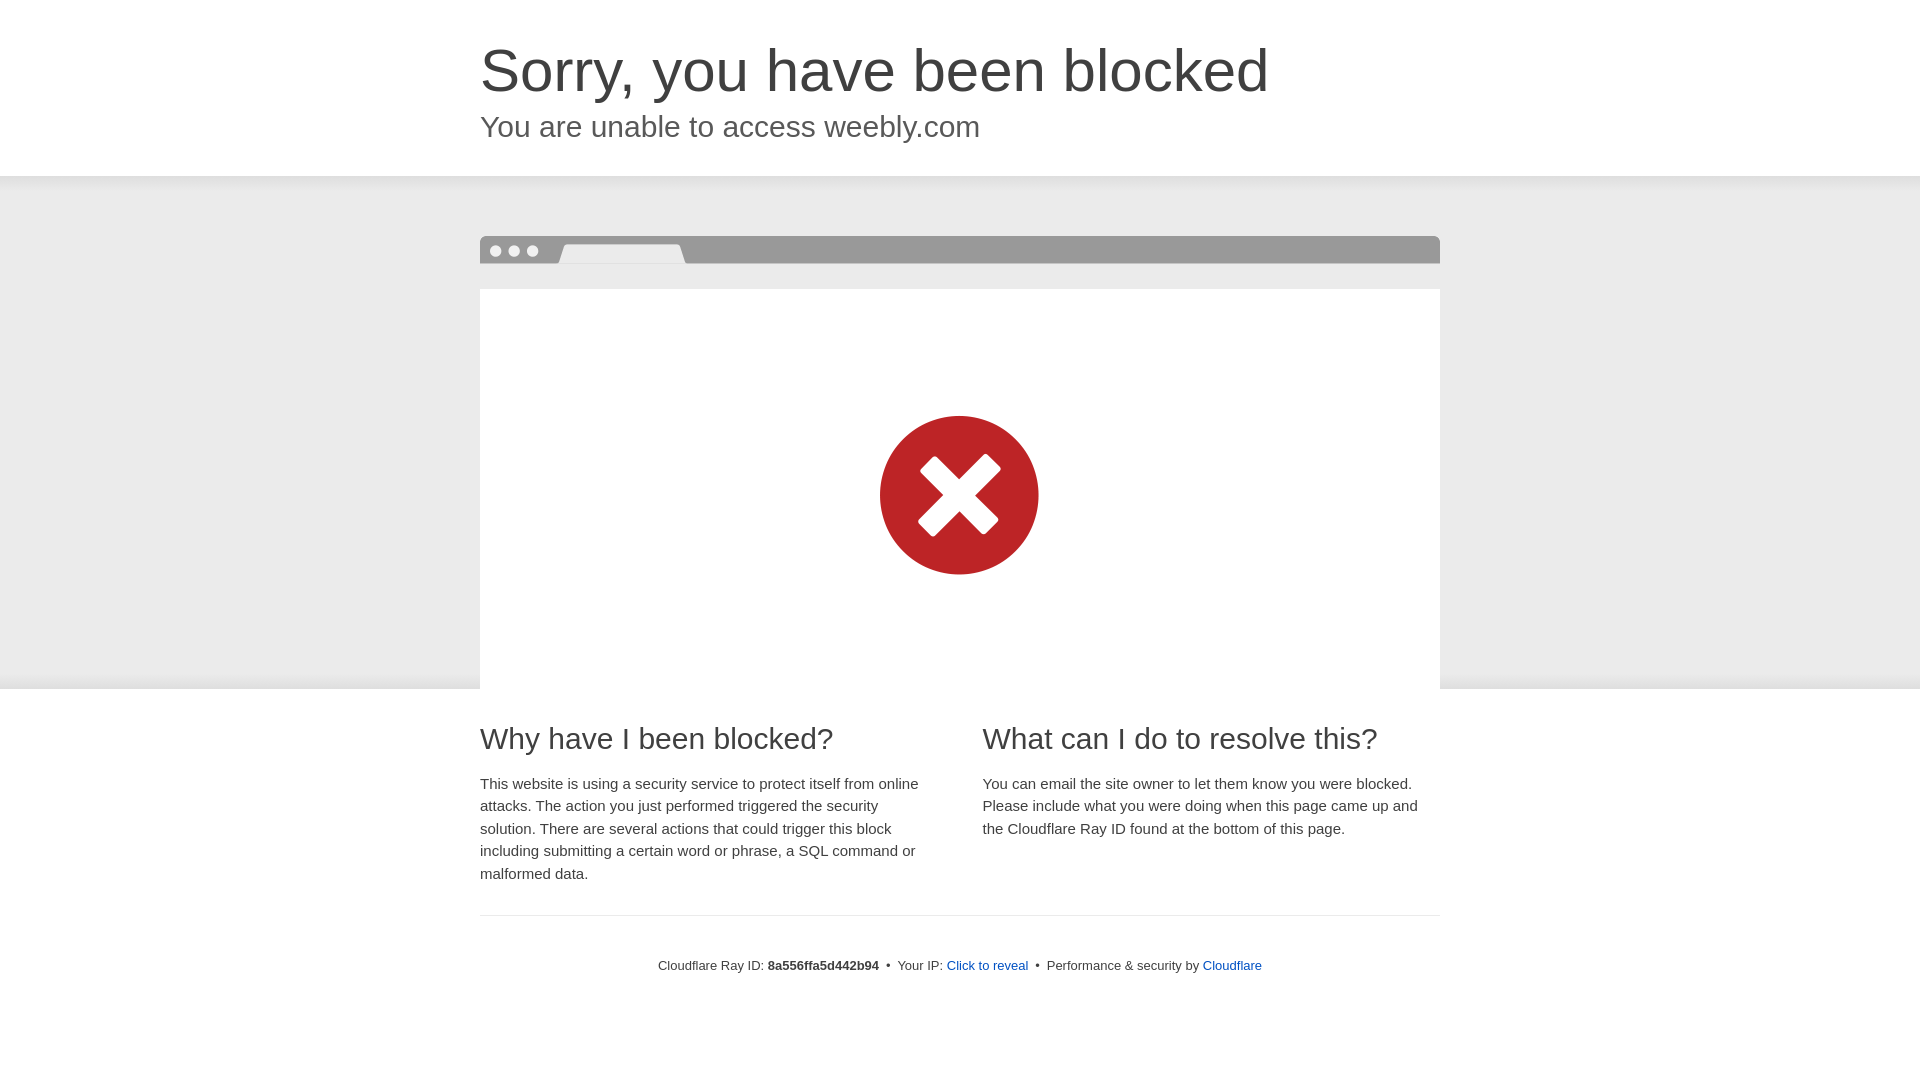 The image size is (1920, 1080). What do you see at coordinates (1232, 965) in the screenshot?
I see `Cloudflare` at bounding box center [1232, 965].